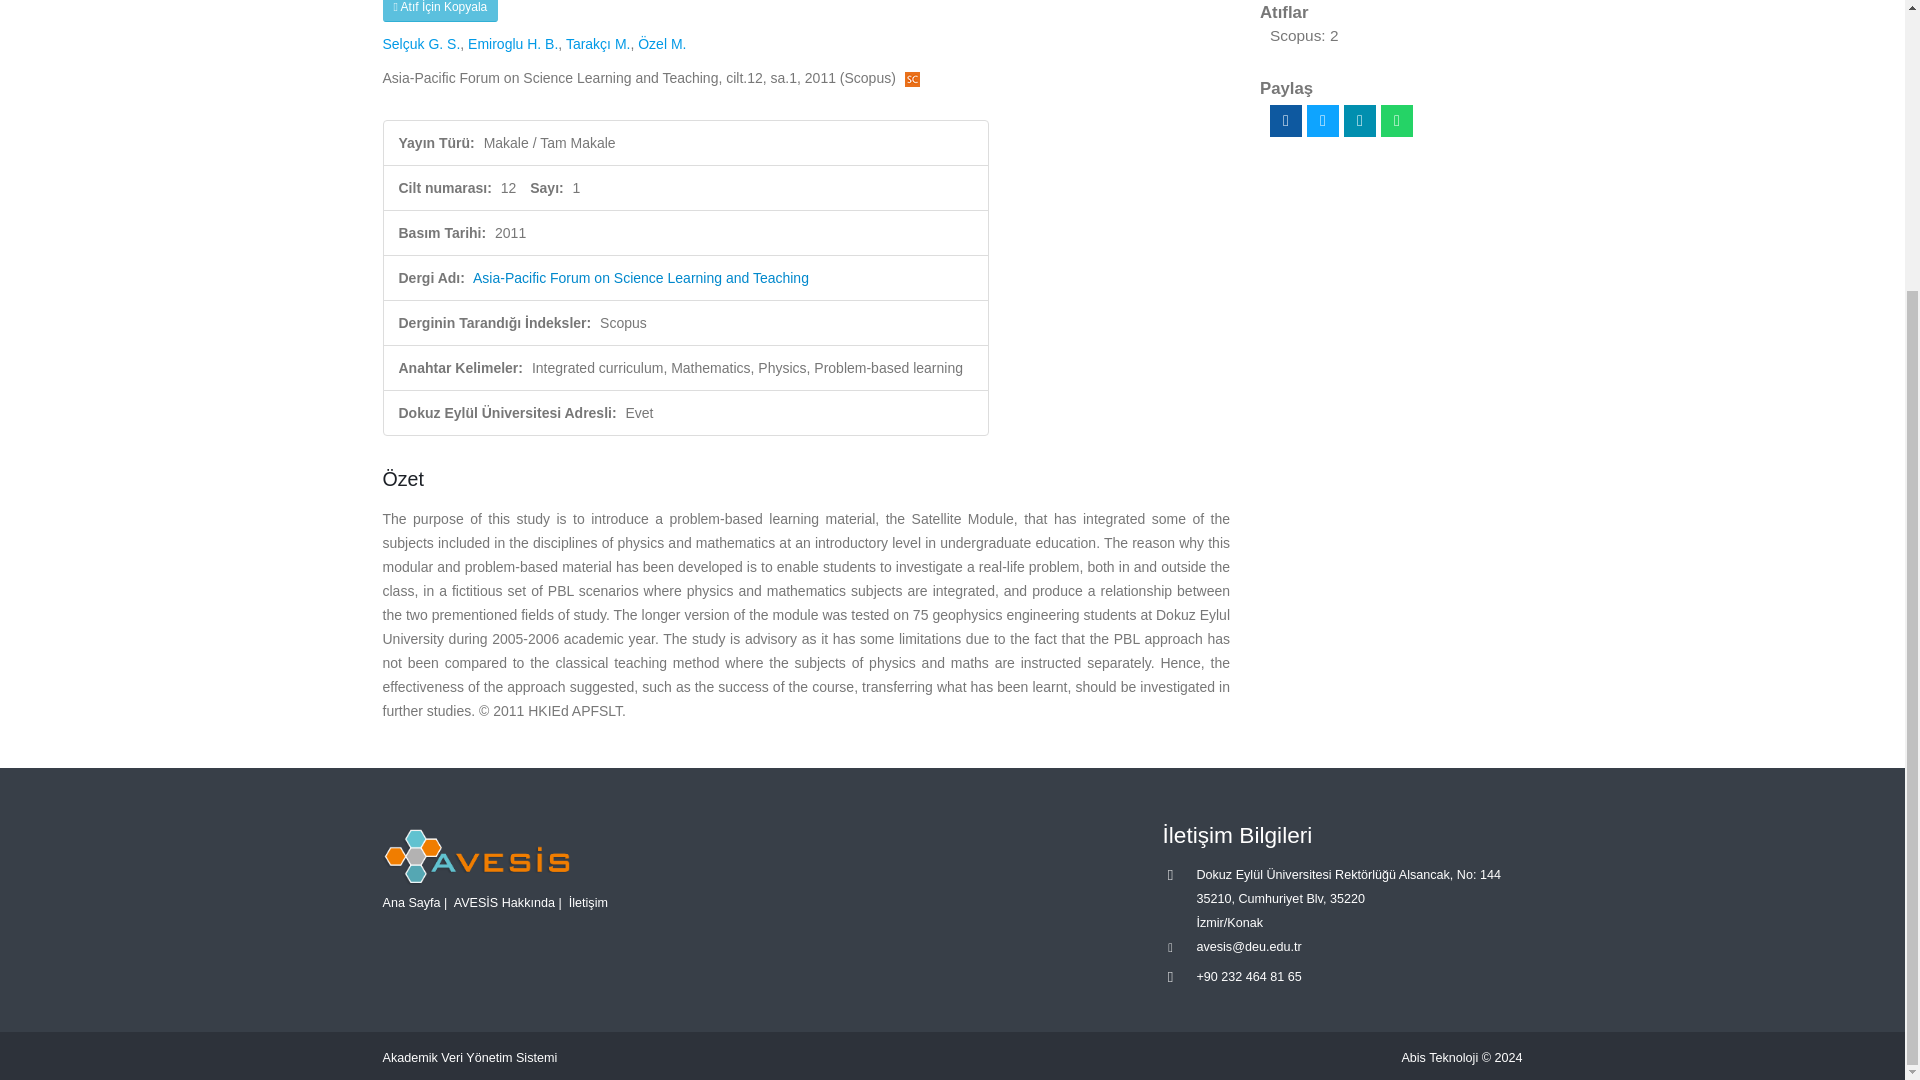  Describe the element at coordinates (513, 43) in the screenshot. I see `Handan Byacioglu Emiroglu` at that location.